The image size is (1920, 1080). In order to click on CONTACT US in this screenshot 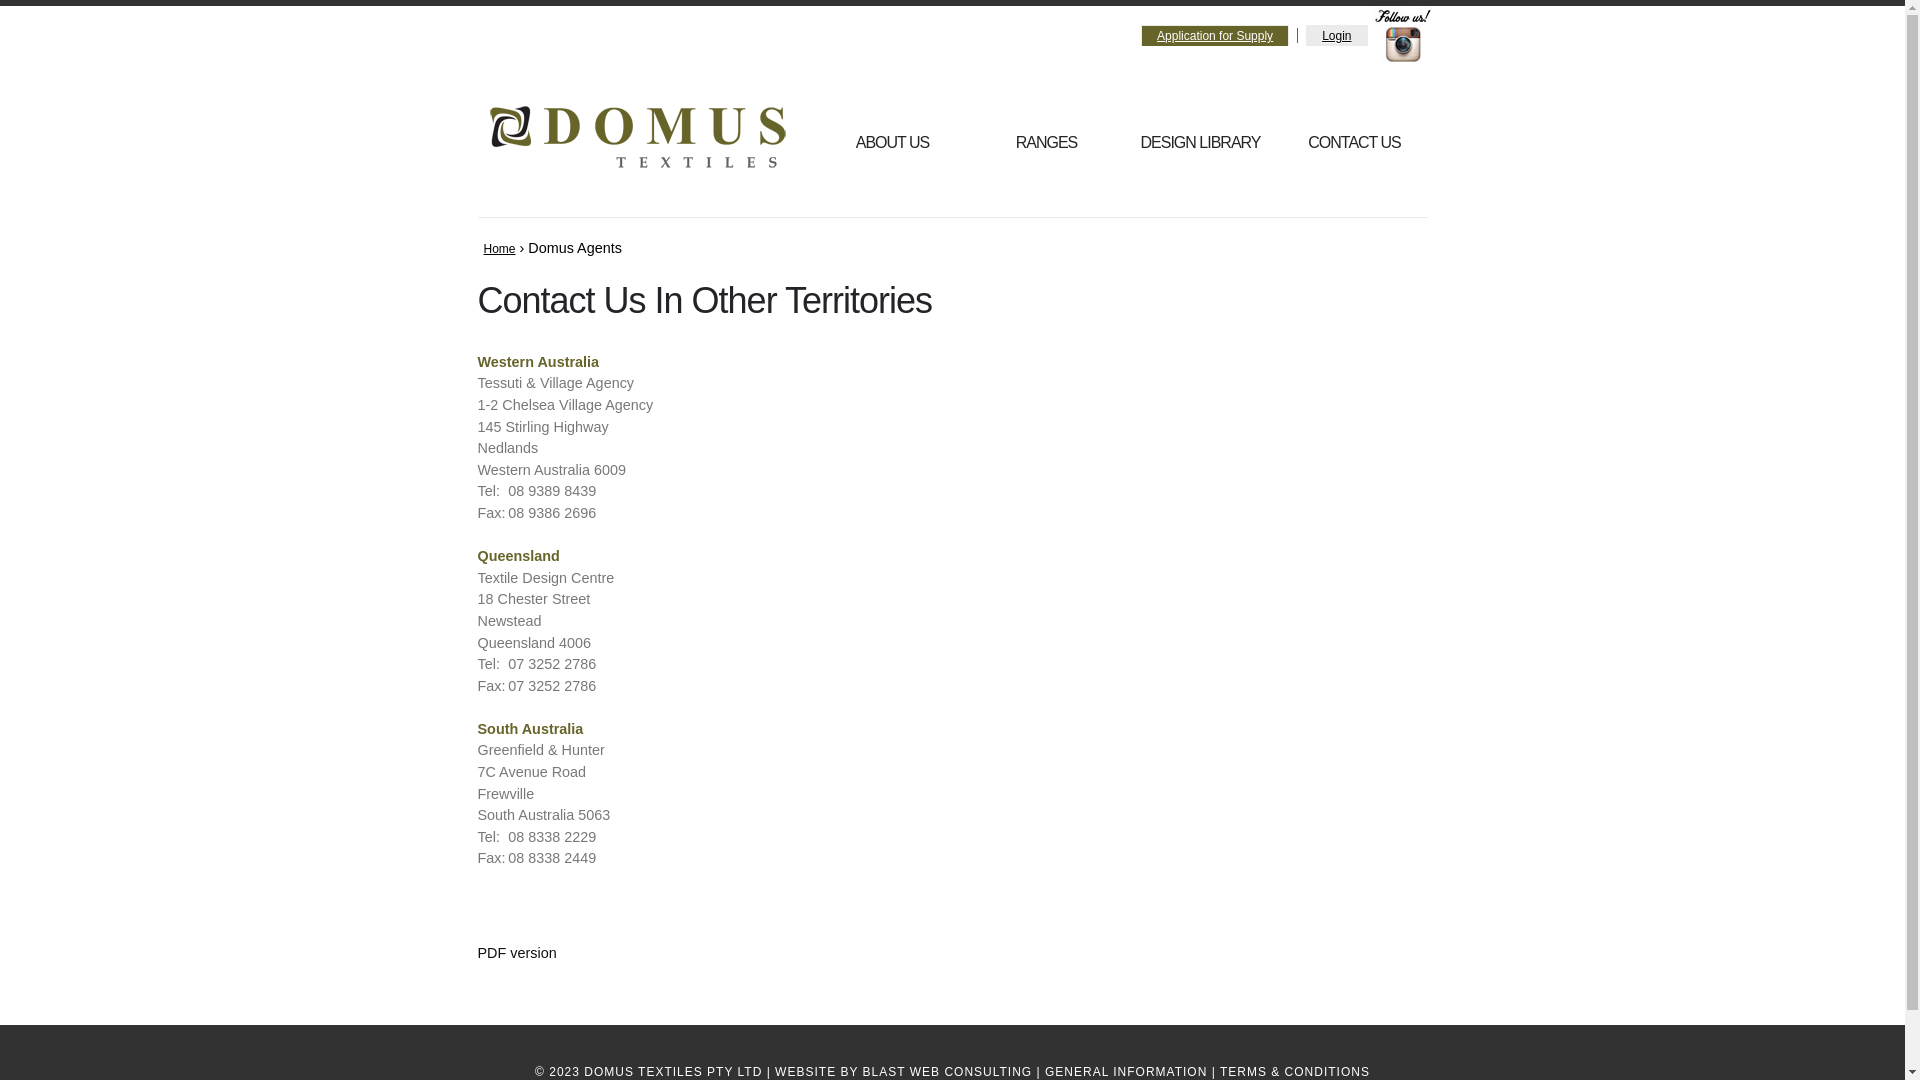, I will do `click(1355, 143)`.